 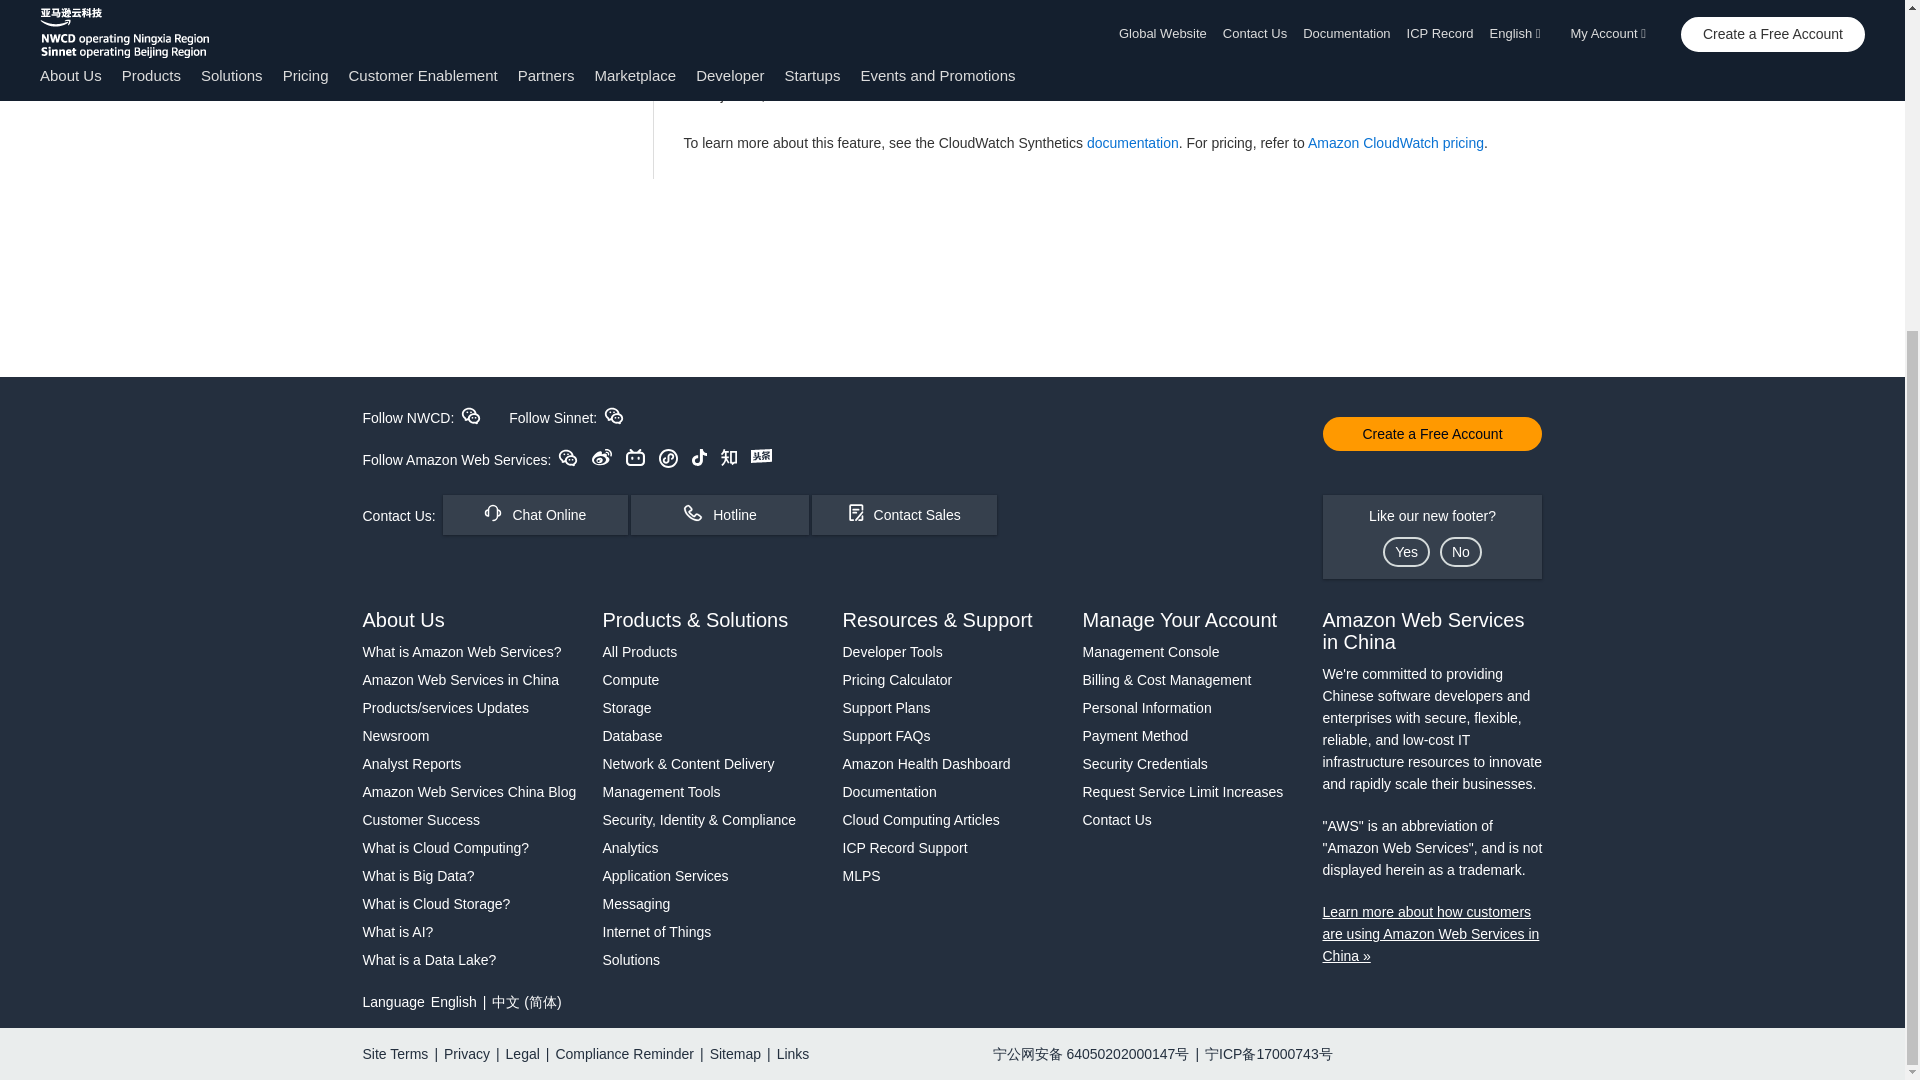 What do you see at coordinates (635, 457) in the screenshot?
I see `Bilibili` at bounding box center [635, 457].